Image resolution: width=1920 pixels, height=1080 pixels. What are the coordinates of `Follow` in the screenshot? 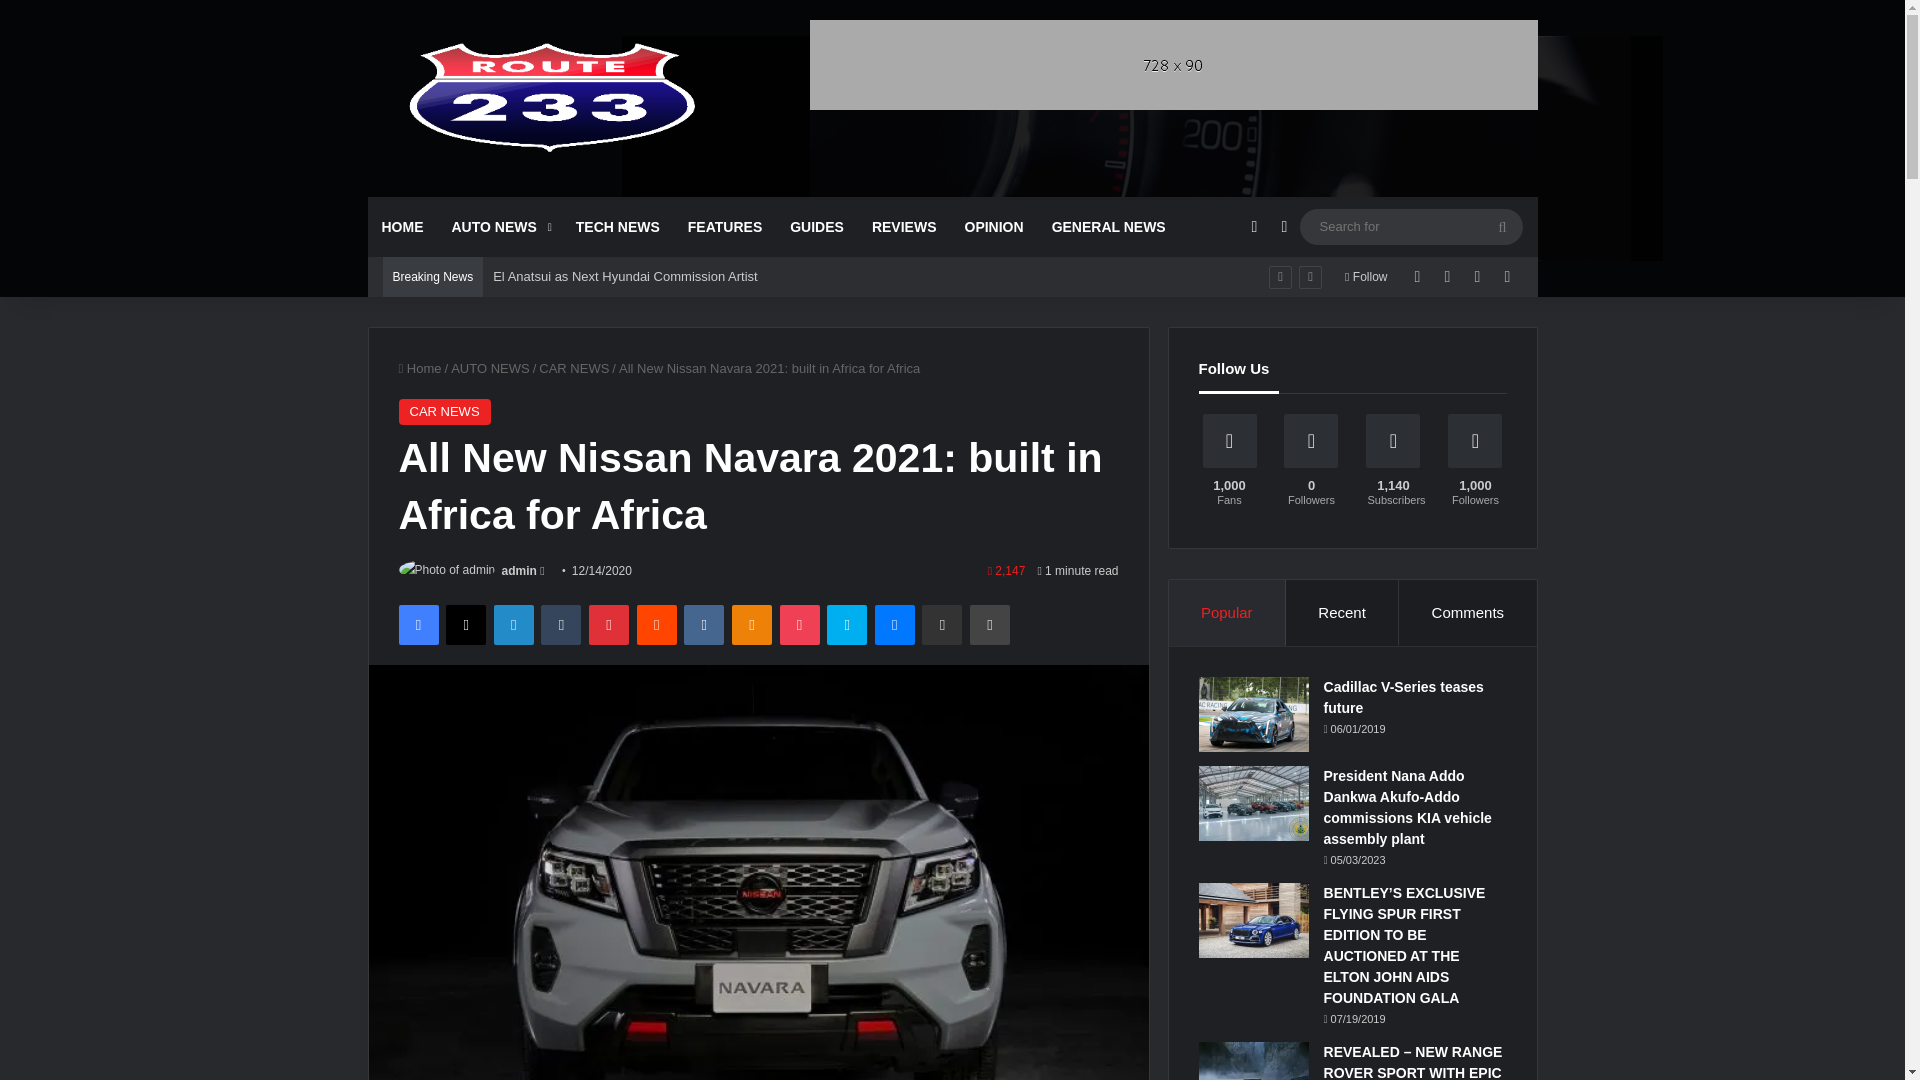 It's located at (1366, 277).